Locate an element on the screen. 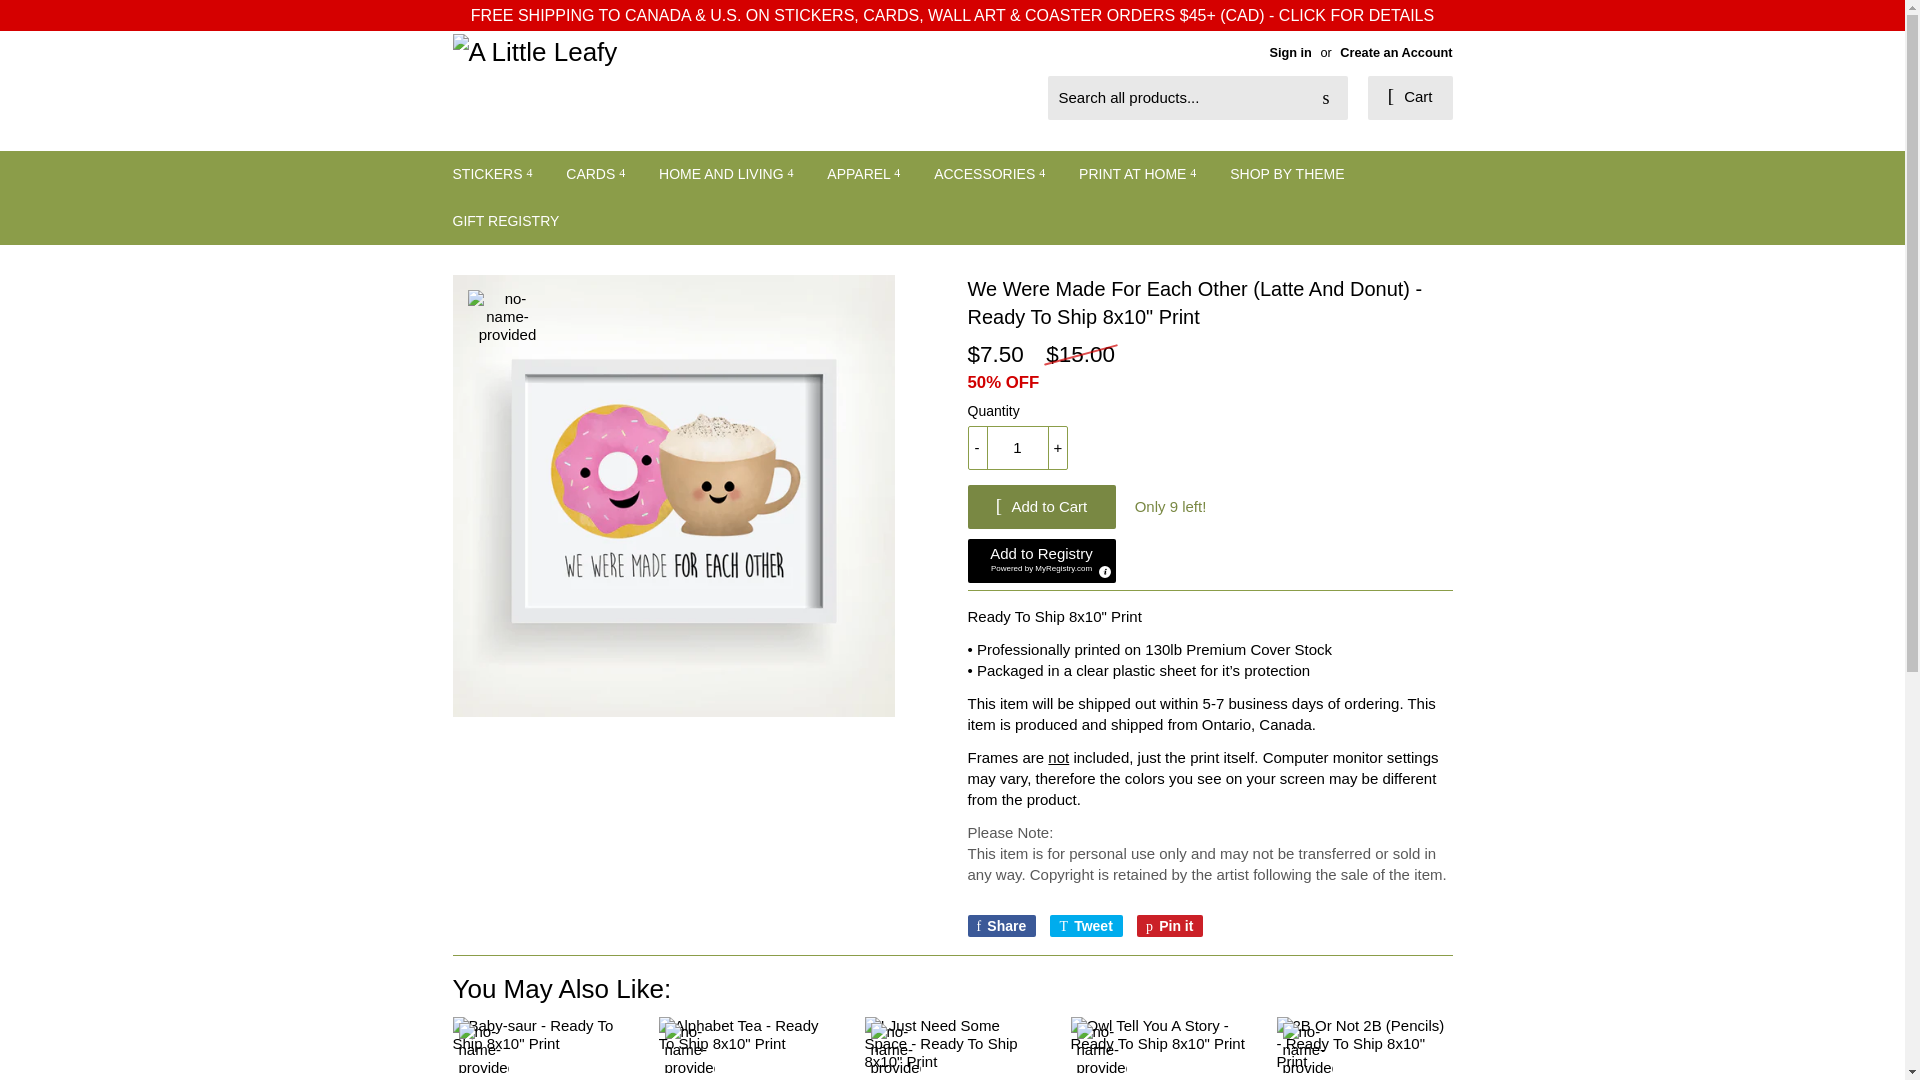  Create an Account is located at coordinates (1396, 52).